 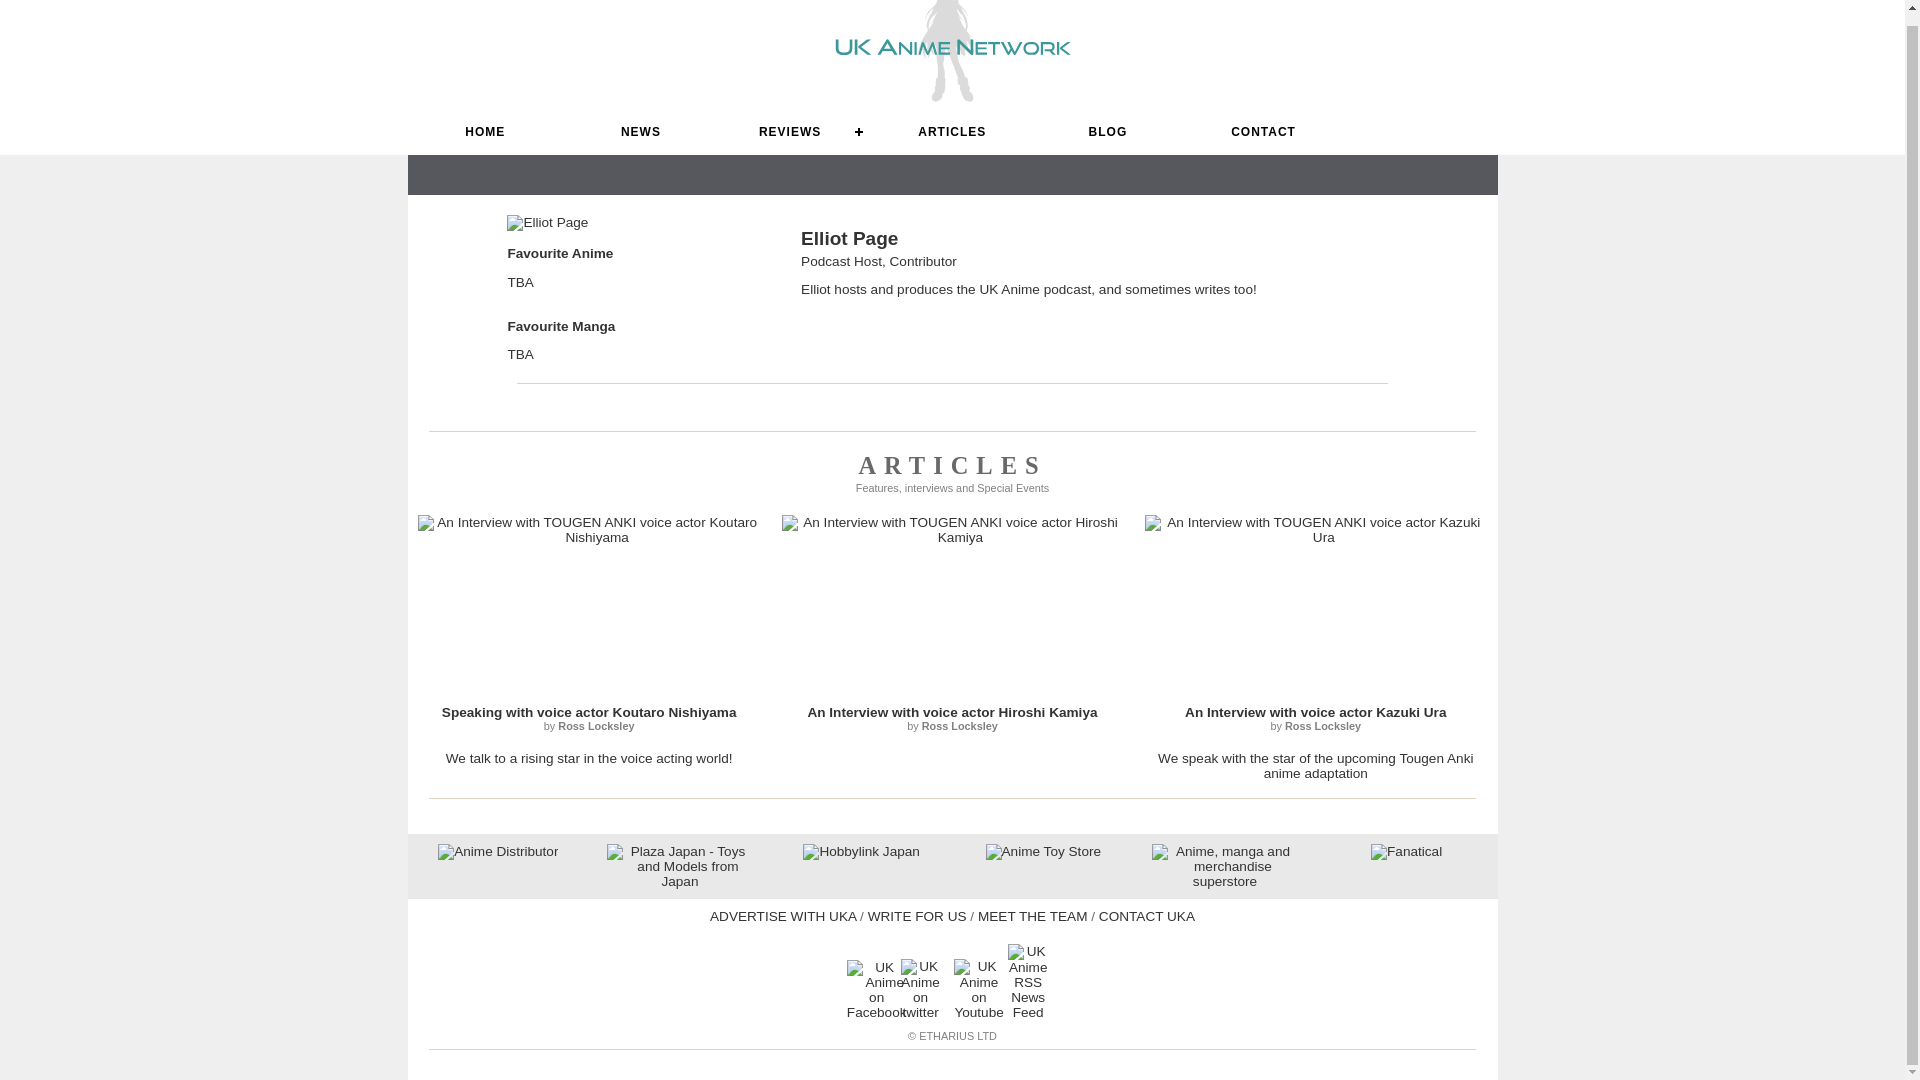 I want to click on An Interview with voice actor Hiroshi Kamiya, so click(x=951, y=712).